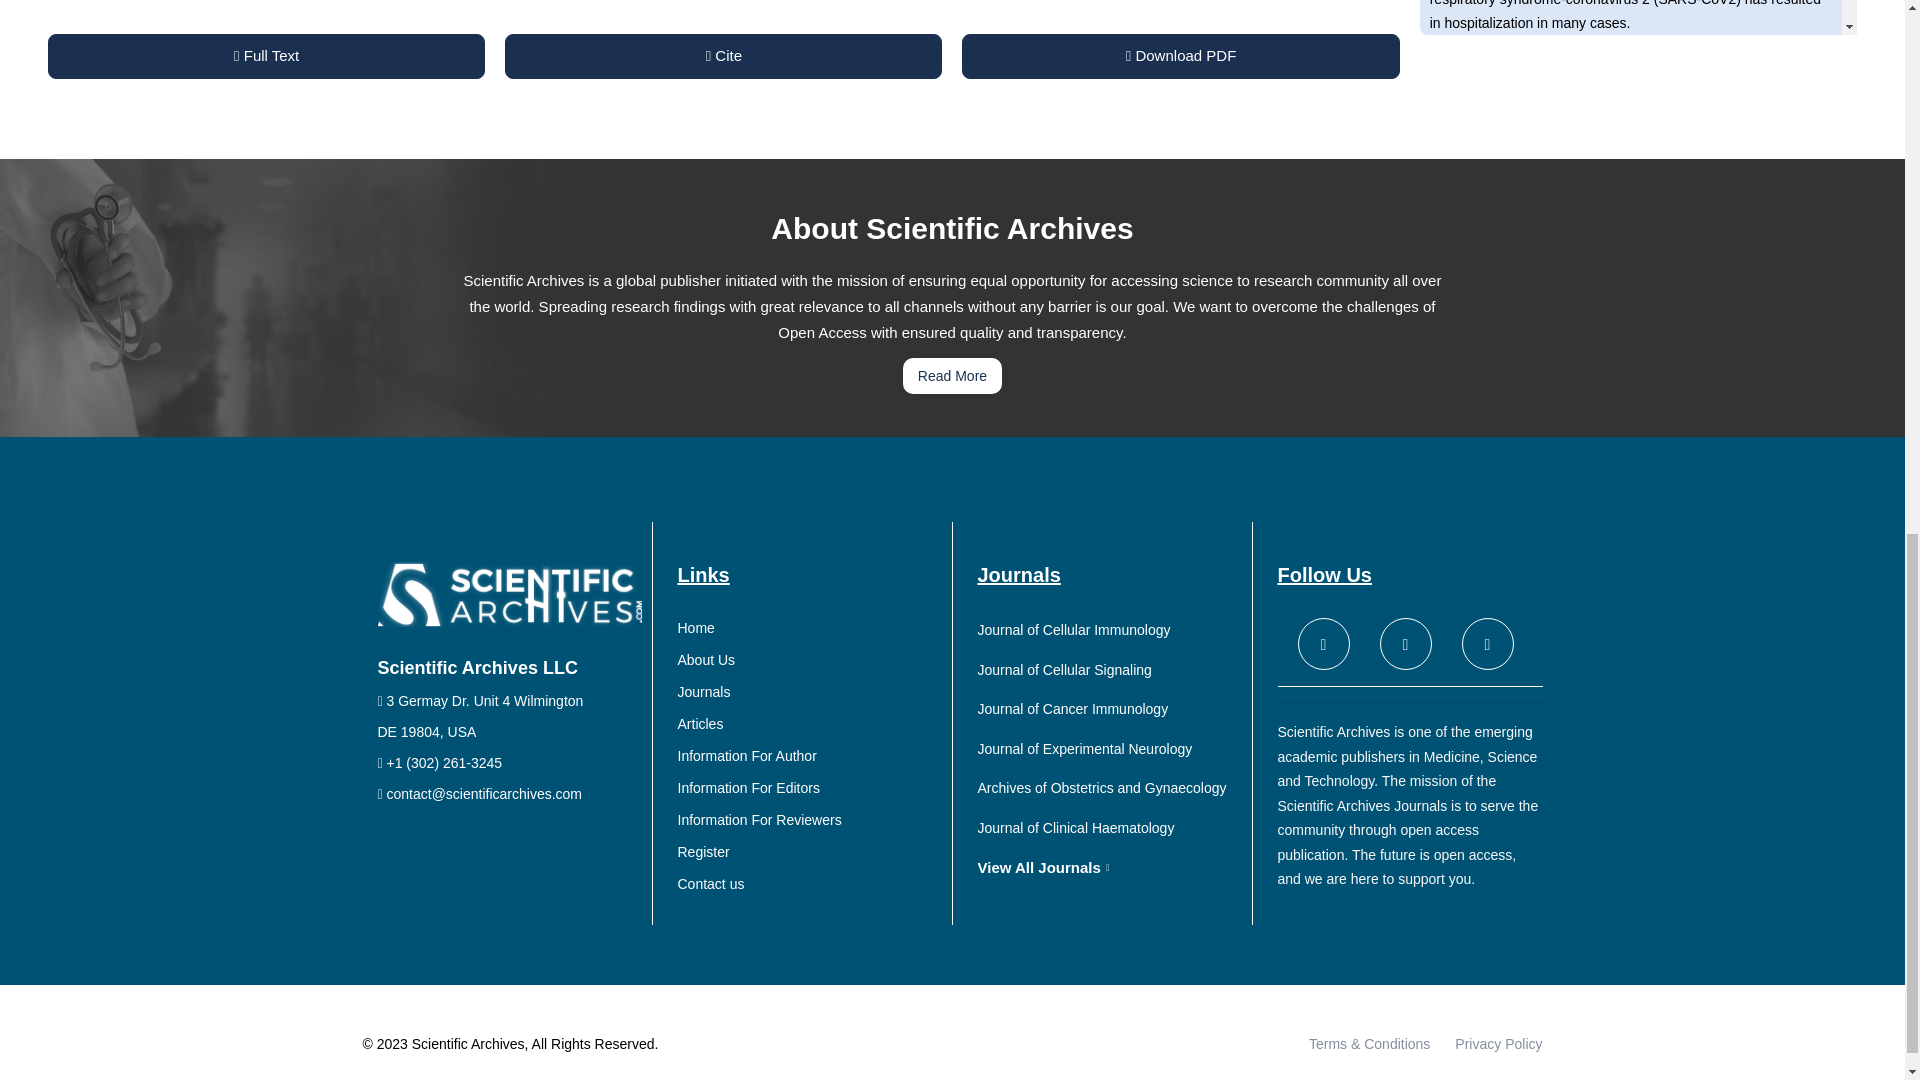  What do you see at coordinates (810, 692) in the screenshot?
I see `Journals` at bounding box center [810, 692].